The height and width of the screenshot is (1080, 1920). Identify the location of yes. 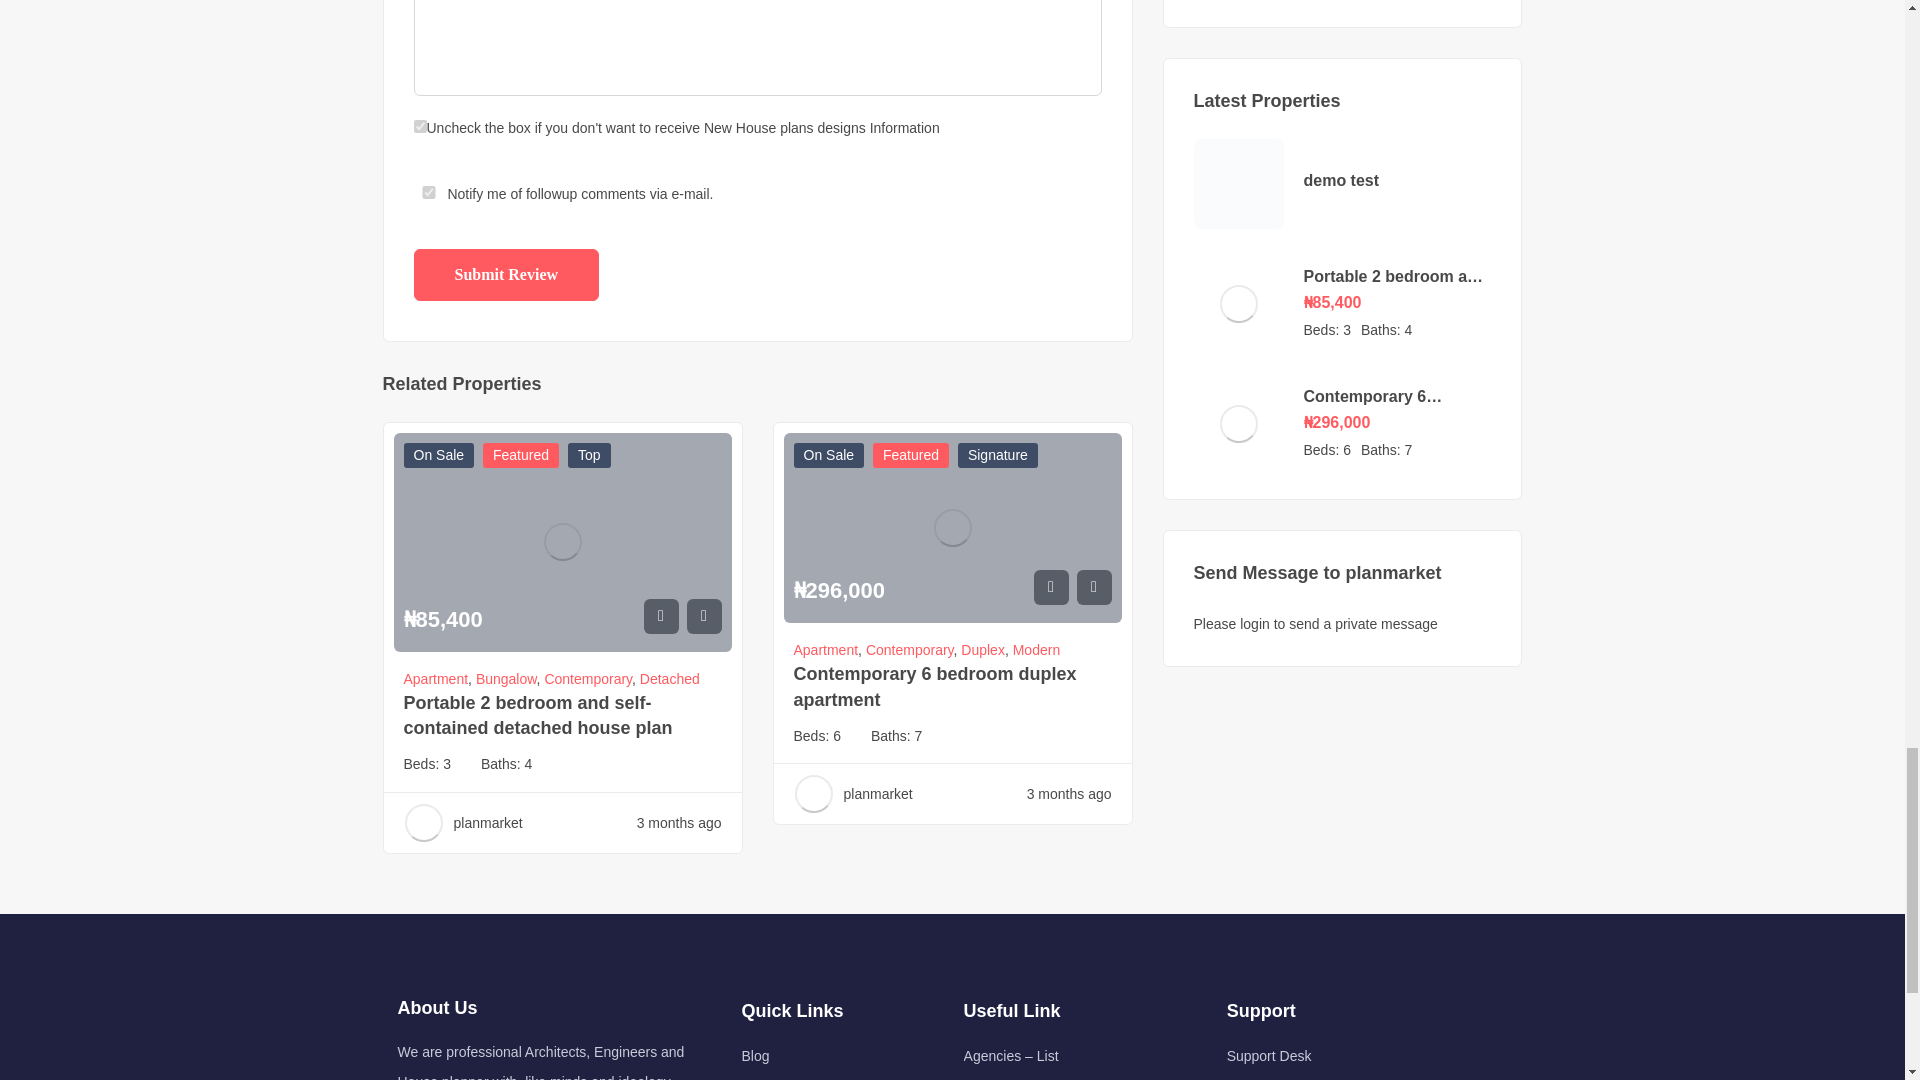
(428, 192).